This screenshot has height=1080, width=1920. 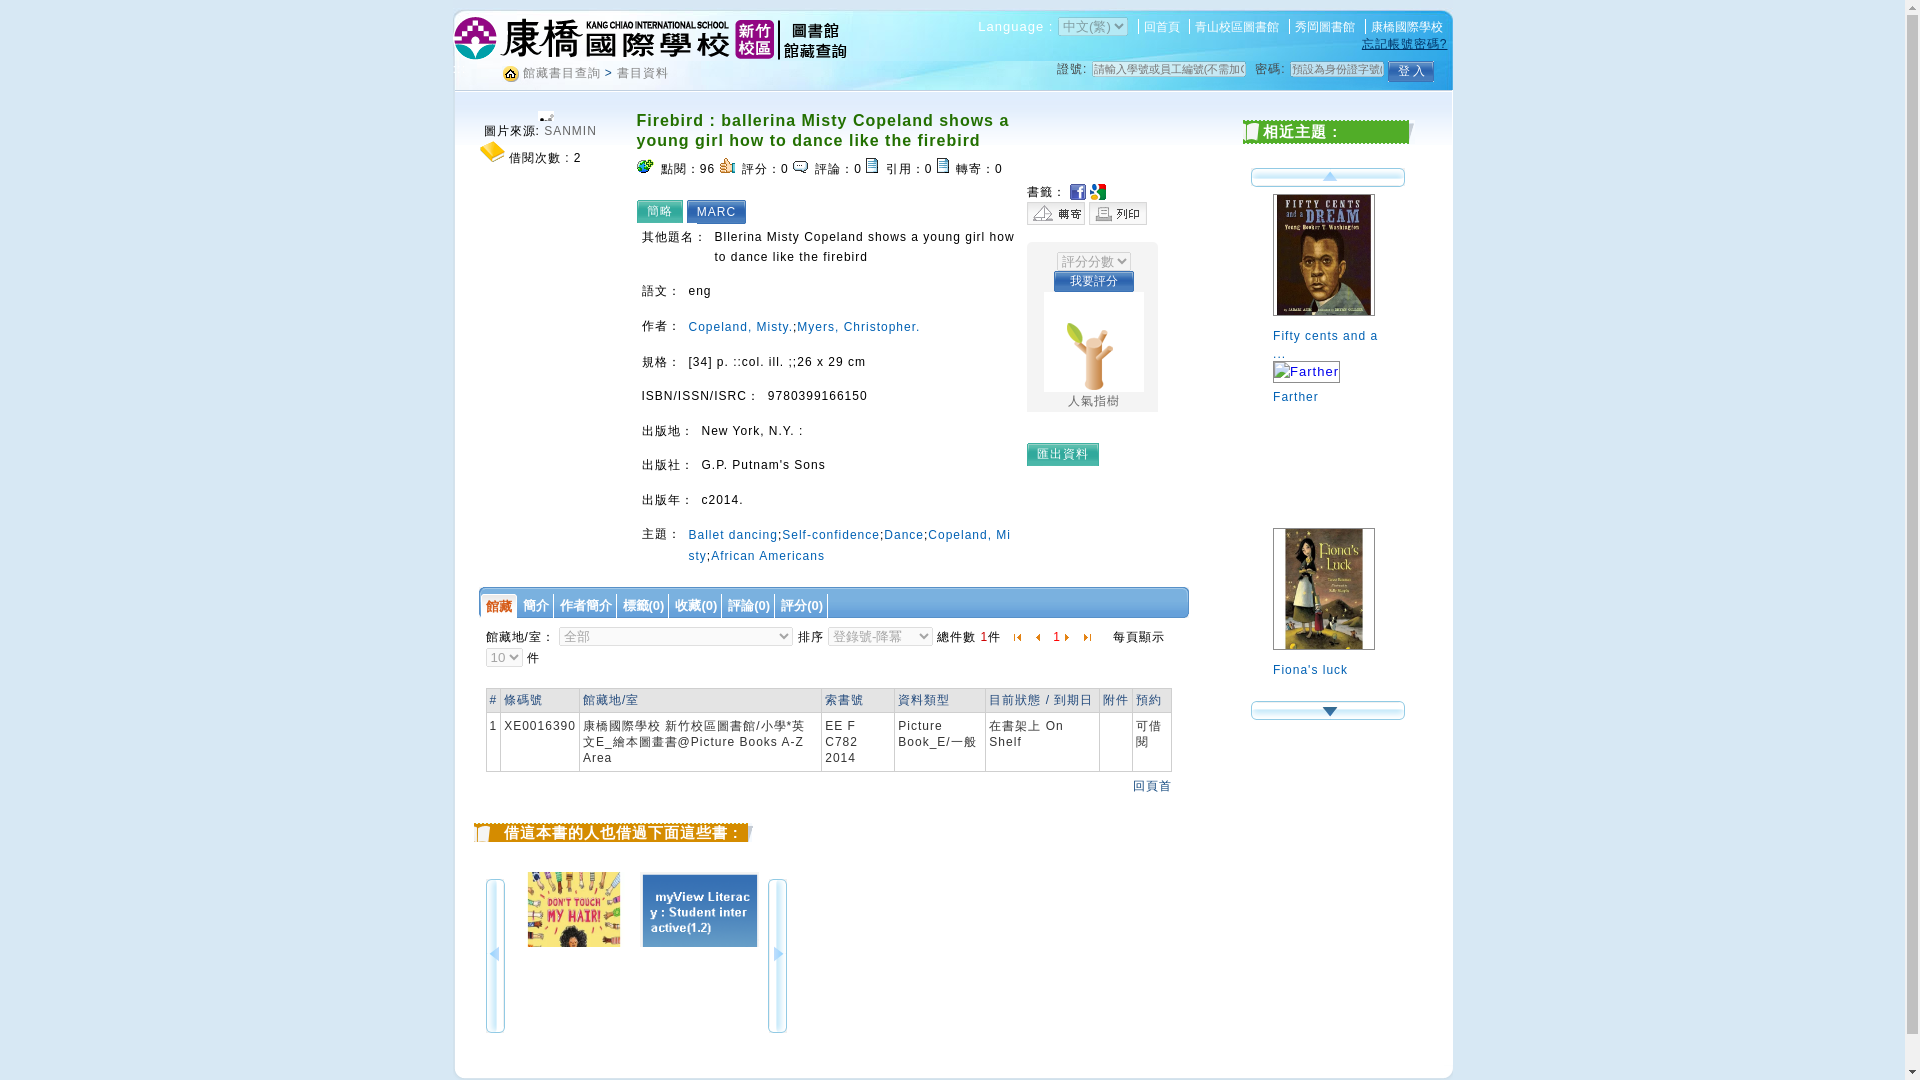 I want to click on African Americans, so click(x=768, y=555).